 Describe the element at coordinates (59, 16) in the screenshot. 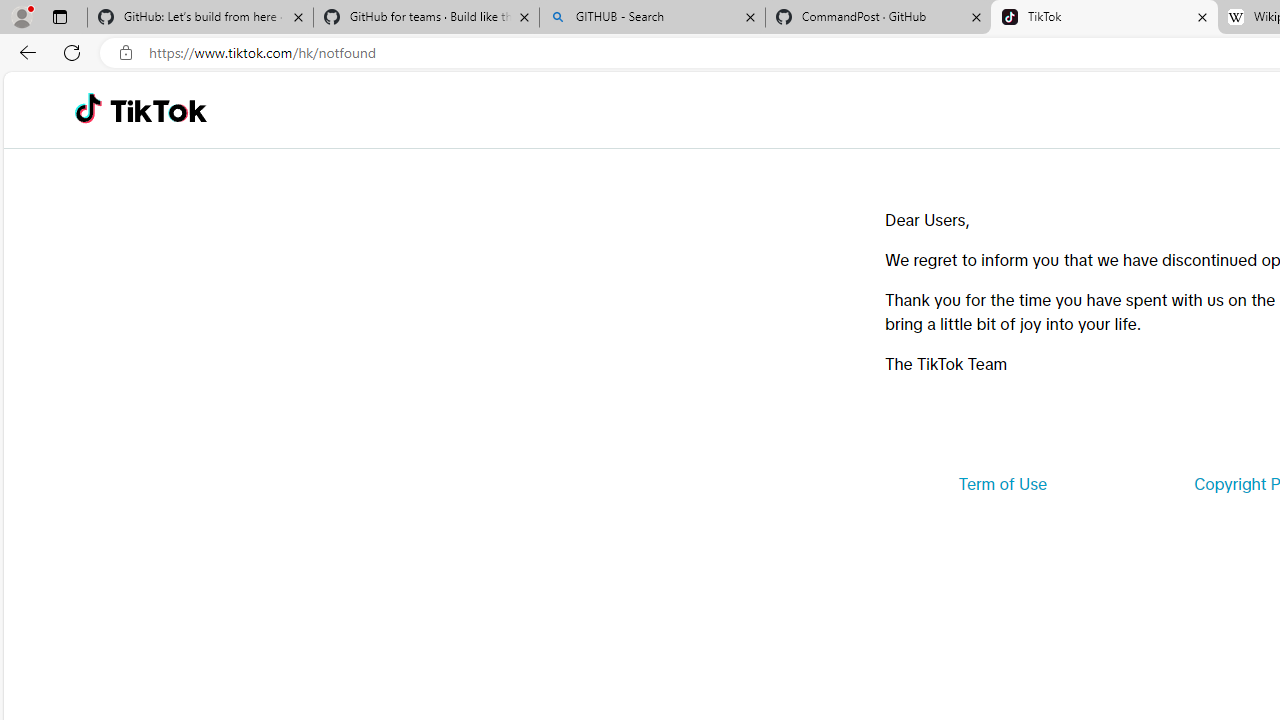

I see `Tab actions menu` at that location.